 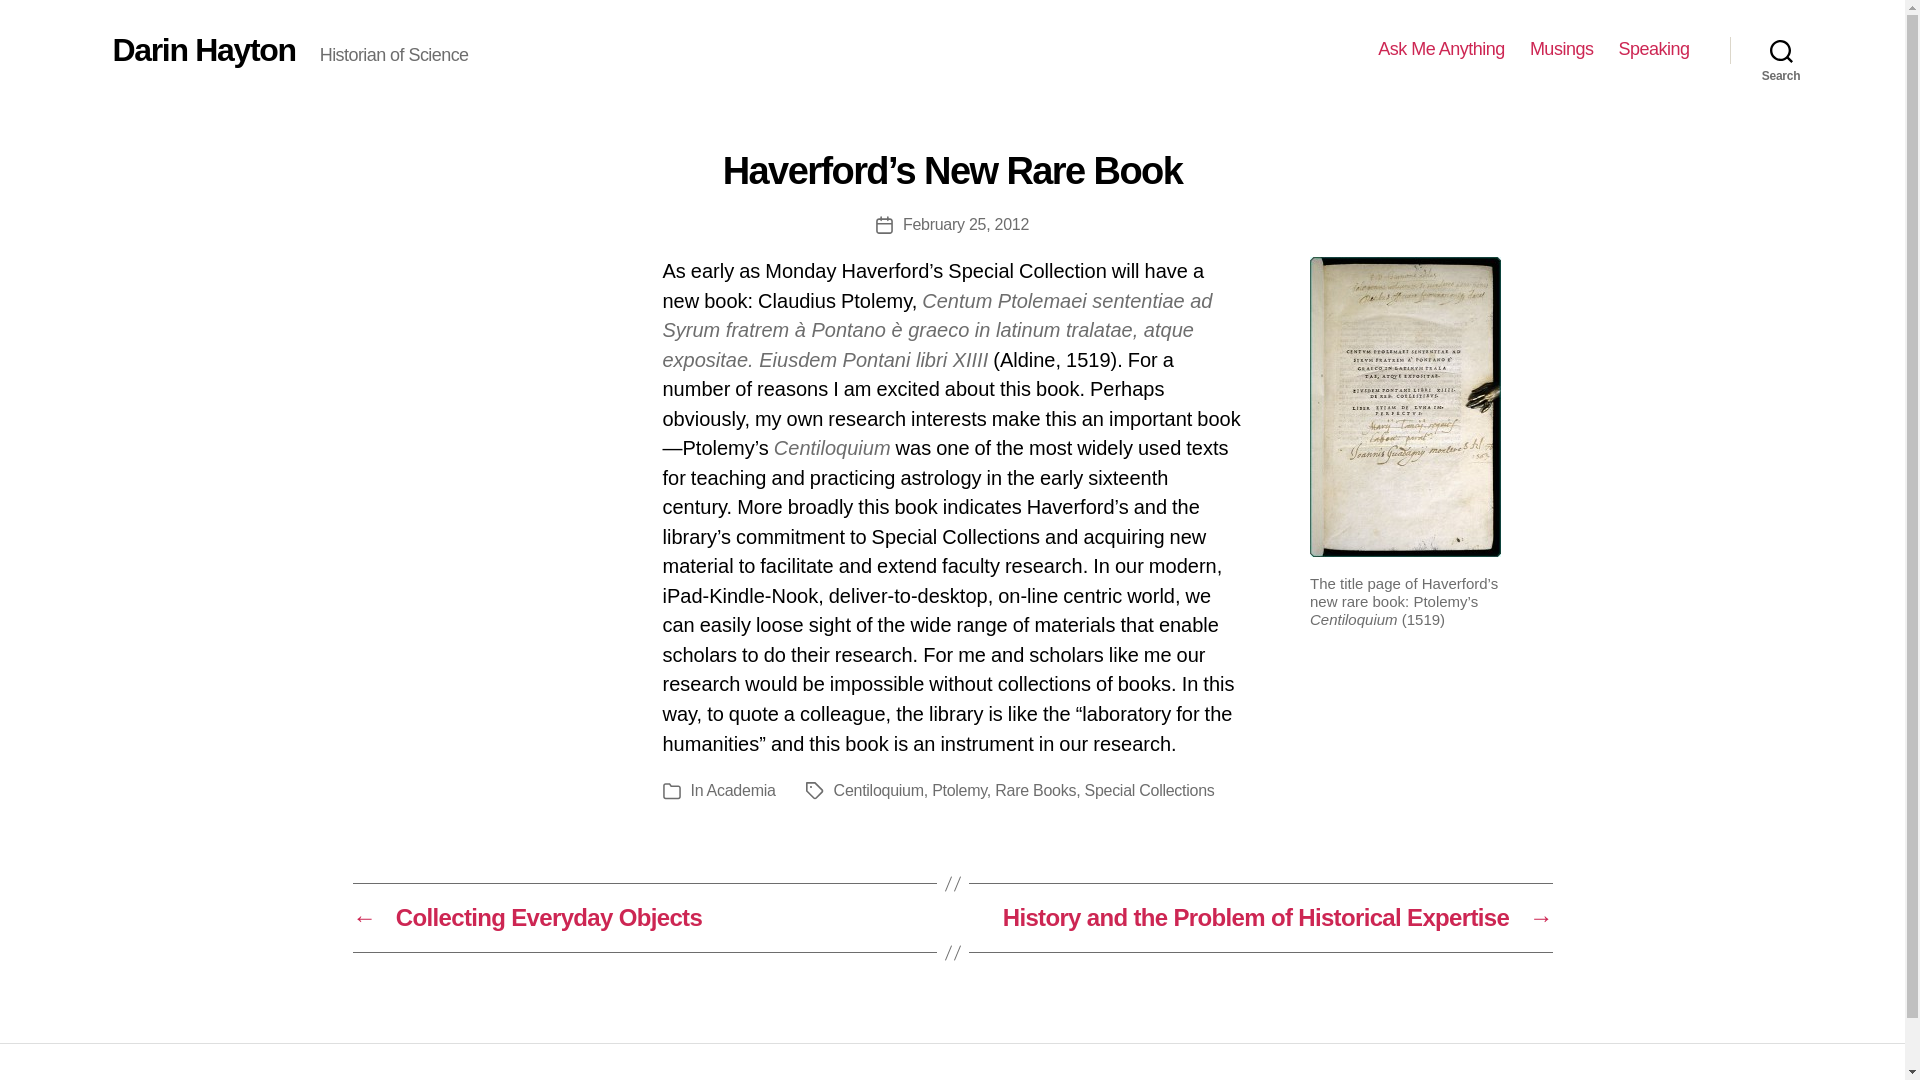 I want to click on Academia, so click(x=740, y=790).